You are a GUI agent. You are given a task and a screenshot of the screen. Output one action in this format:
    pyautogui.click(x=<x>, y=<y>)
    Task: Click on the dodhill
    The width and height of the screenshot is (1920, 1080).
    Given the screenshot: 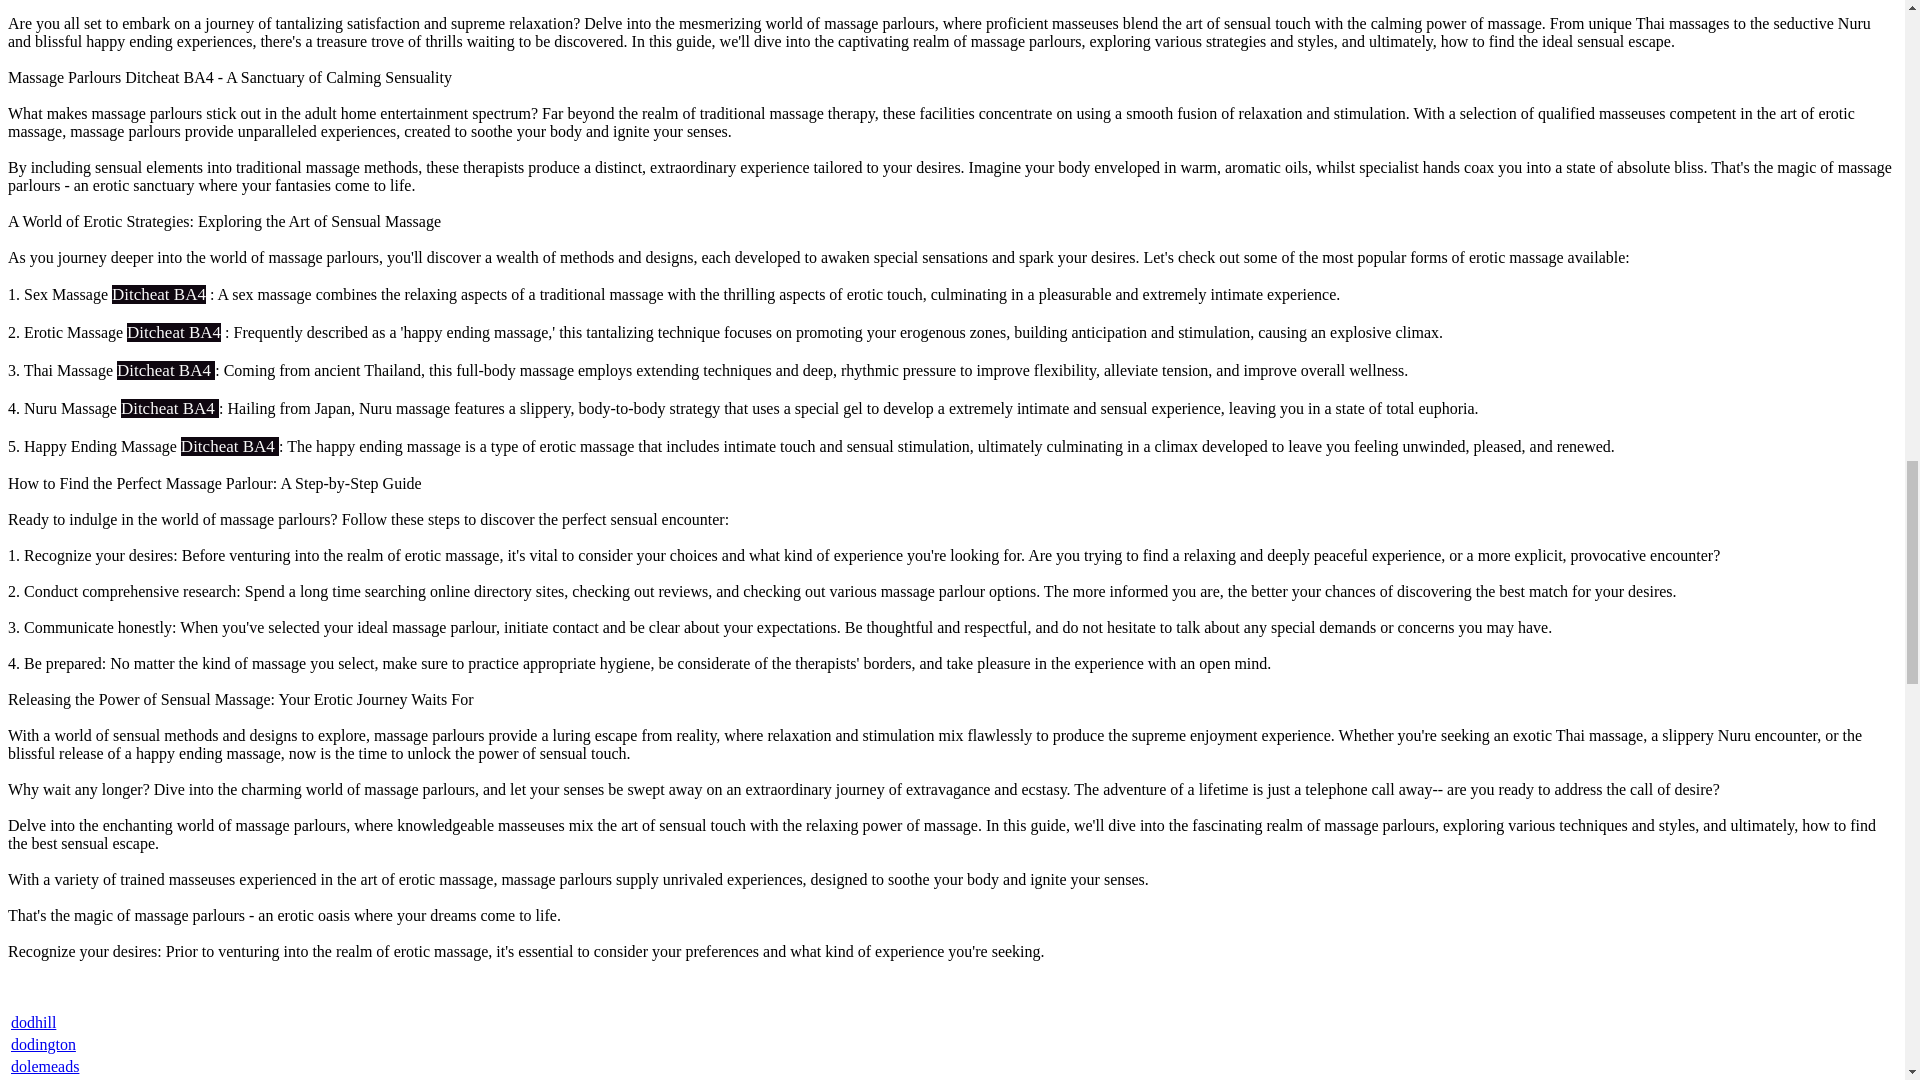 What is the action you would take?
    pyautogui.click(x=33, y=1022)
    